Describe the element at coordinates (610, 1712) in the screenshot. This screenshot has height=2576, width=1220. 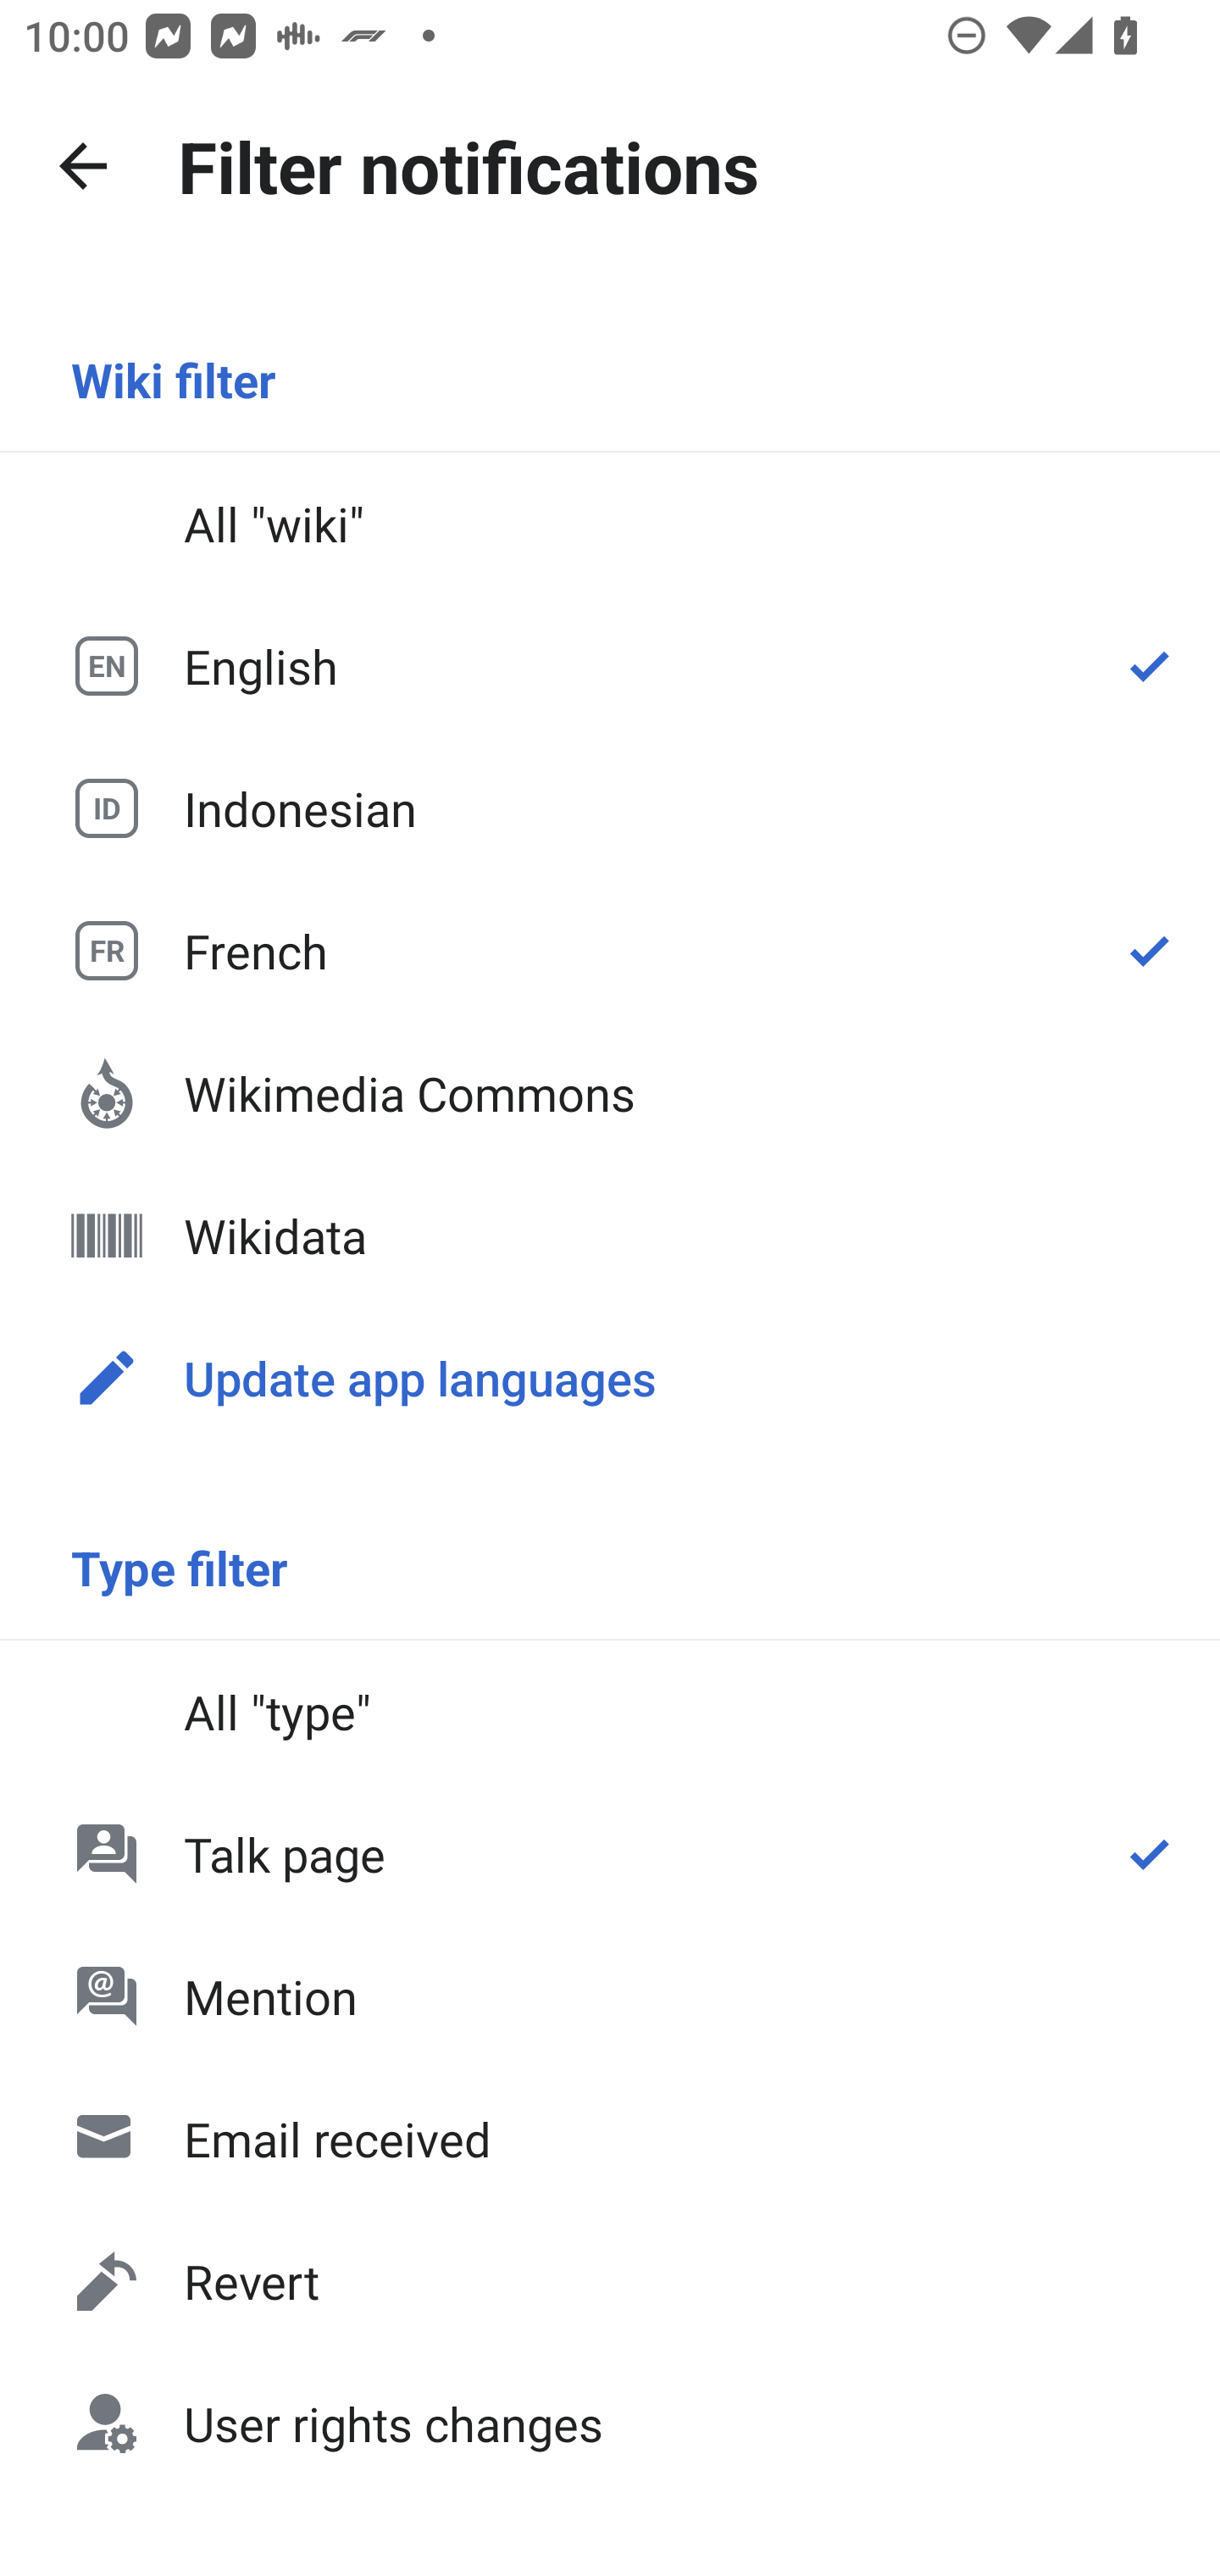
I see `All "type"` at that location.